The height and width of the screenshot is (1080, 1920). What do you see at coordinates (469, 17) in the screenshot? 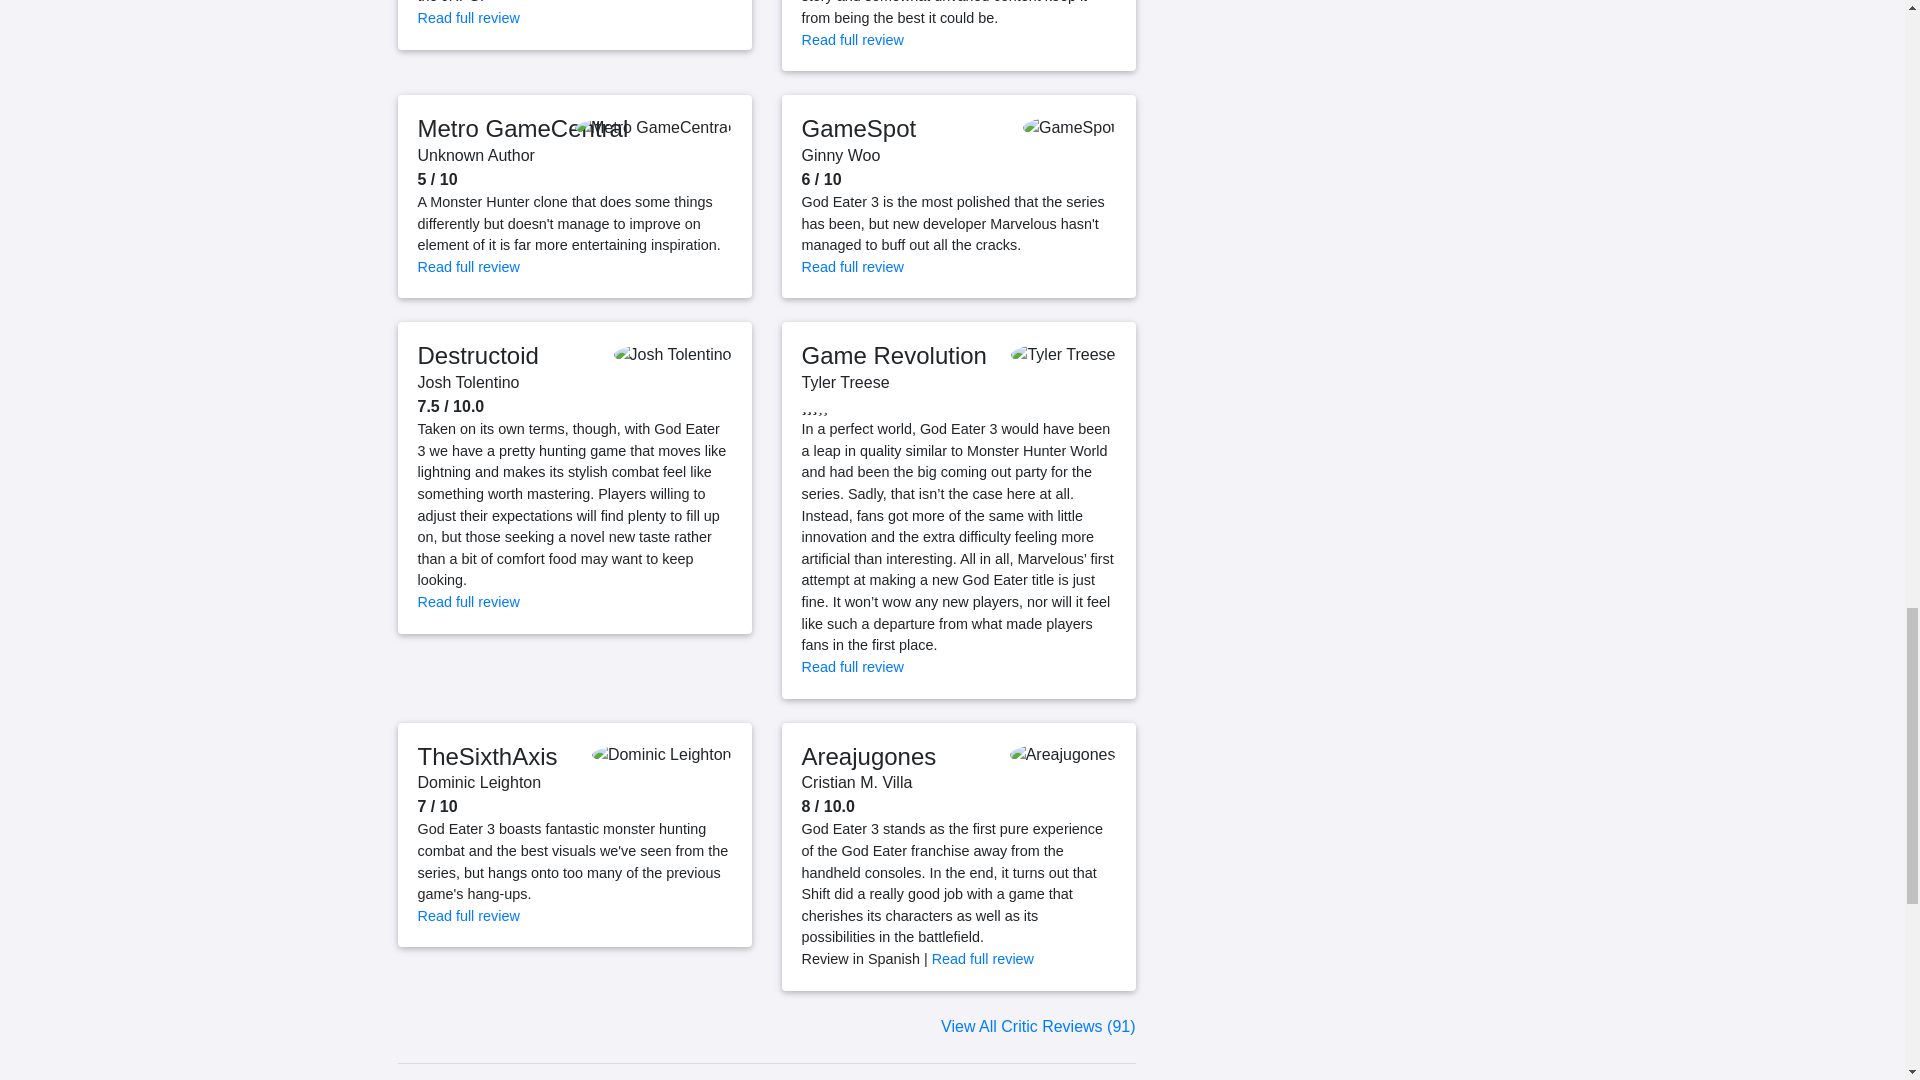
I see `Read full review` at bounding box center [469, 17].